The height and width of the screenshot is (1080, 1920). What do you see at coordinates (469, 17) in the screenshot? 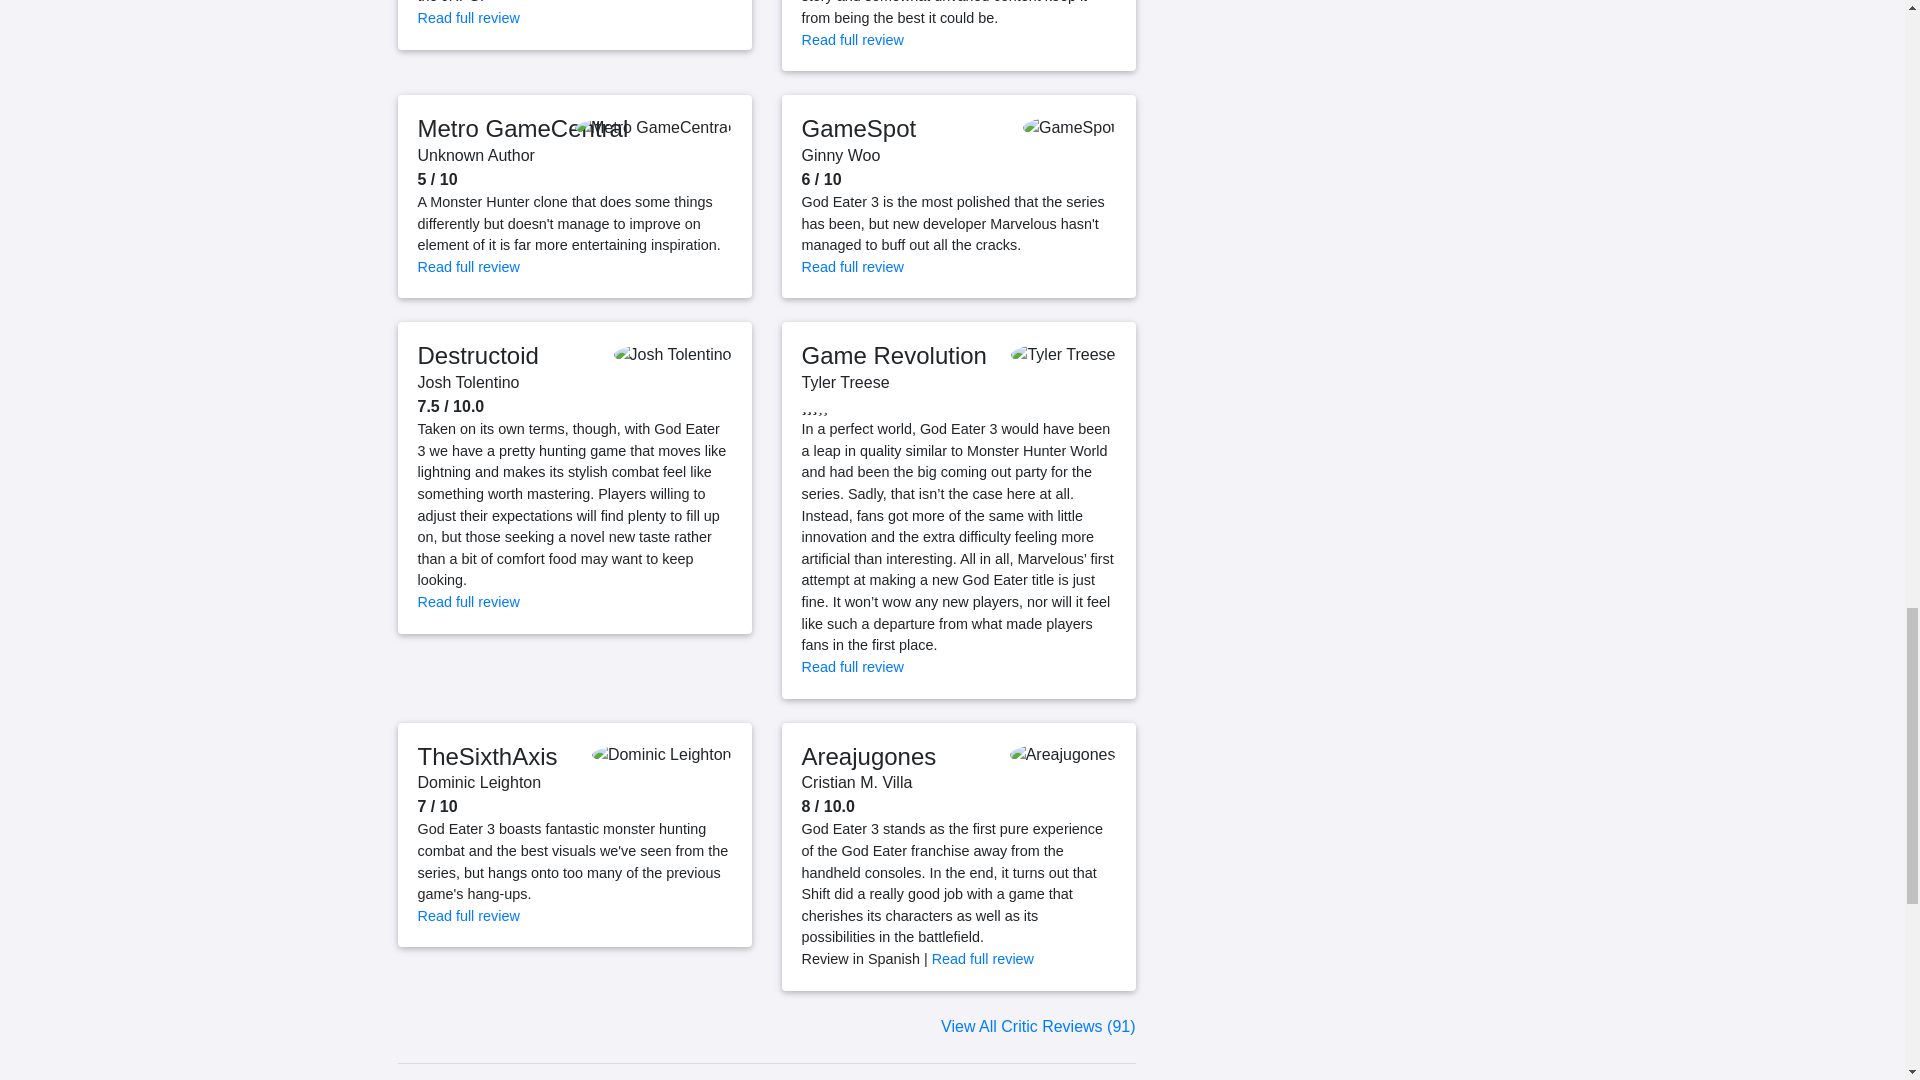
I see `Read full review` at bounding box center [469, 17].